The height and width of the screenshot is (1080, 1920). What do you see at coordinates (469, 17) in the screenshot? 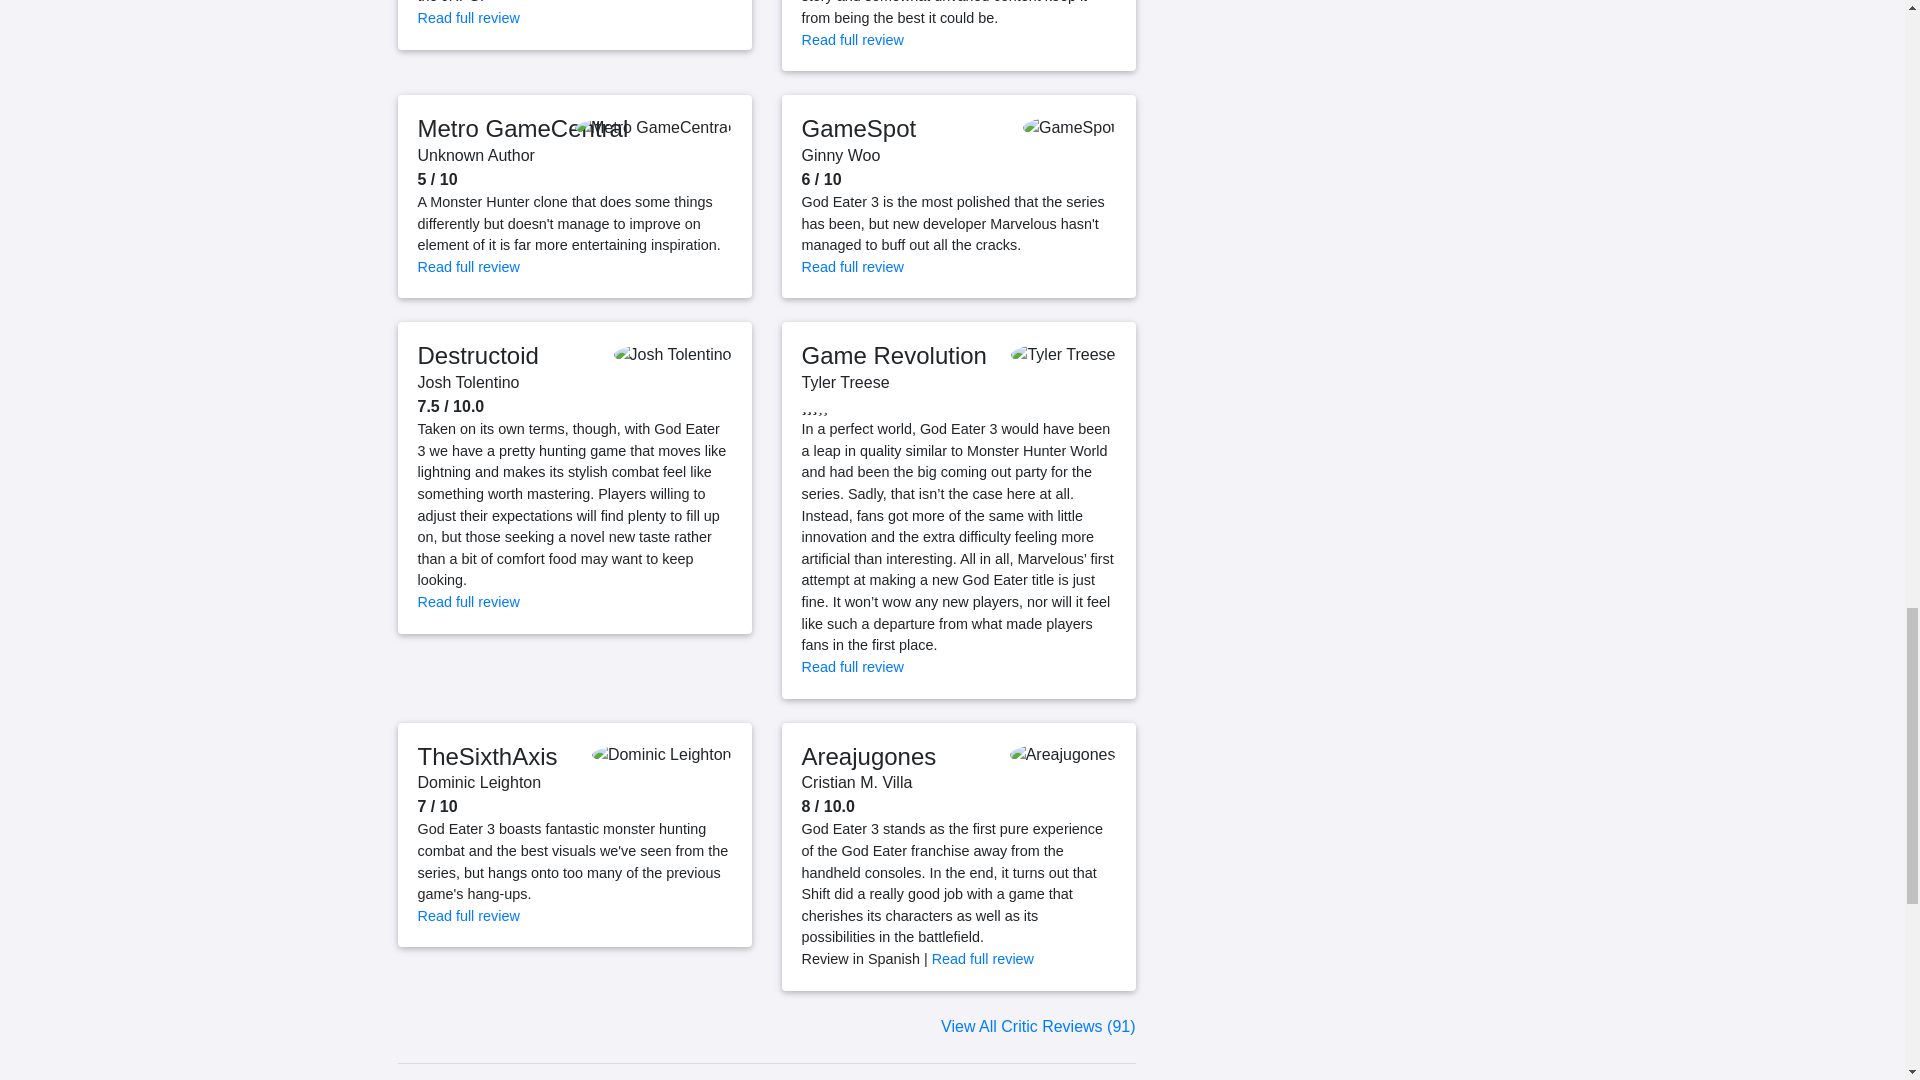
I see `Read full review` at bounding box center [469, 17].